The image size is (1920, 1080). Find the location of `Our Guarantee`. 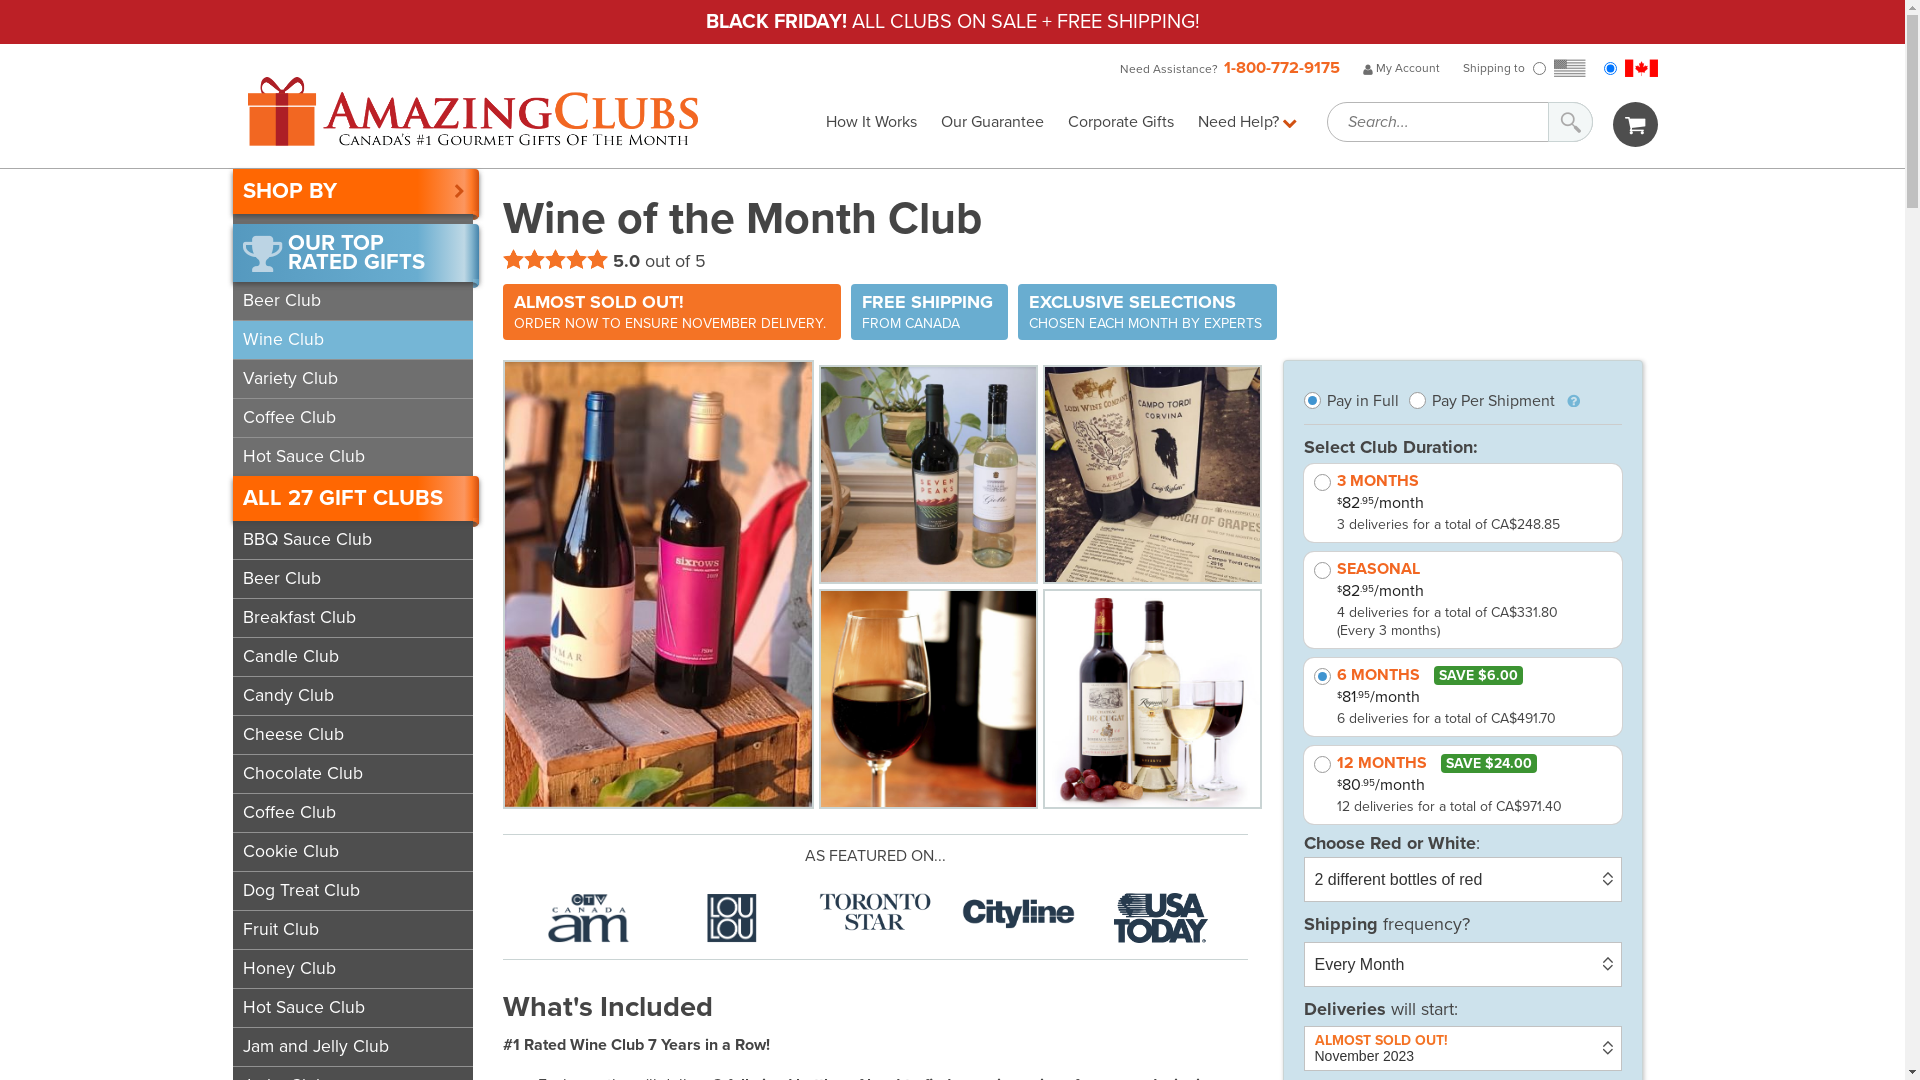

Our Guarantee is located at coordinates (992, 122).